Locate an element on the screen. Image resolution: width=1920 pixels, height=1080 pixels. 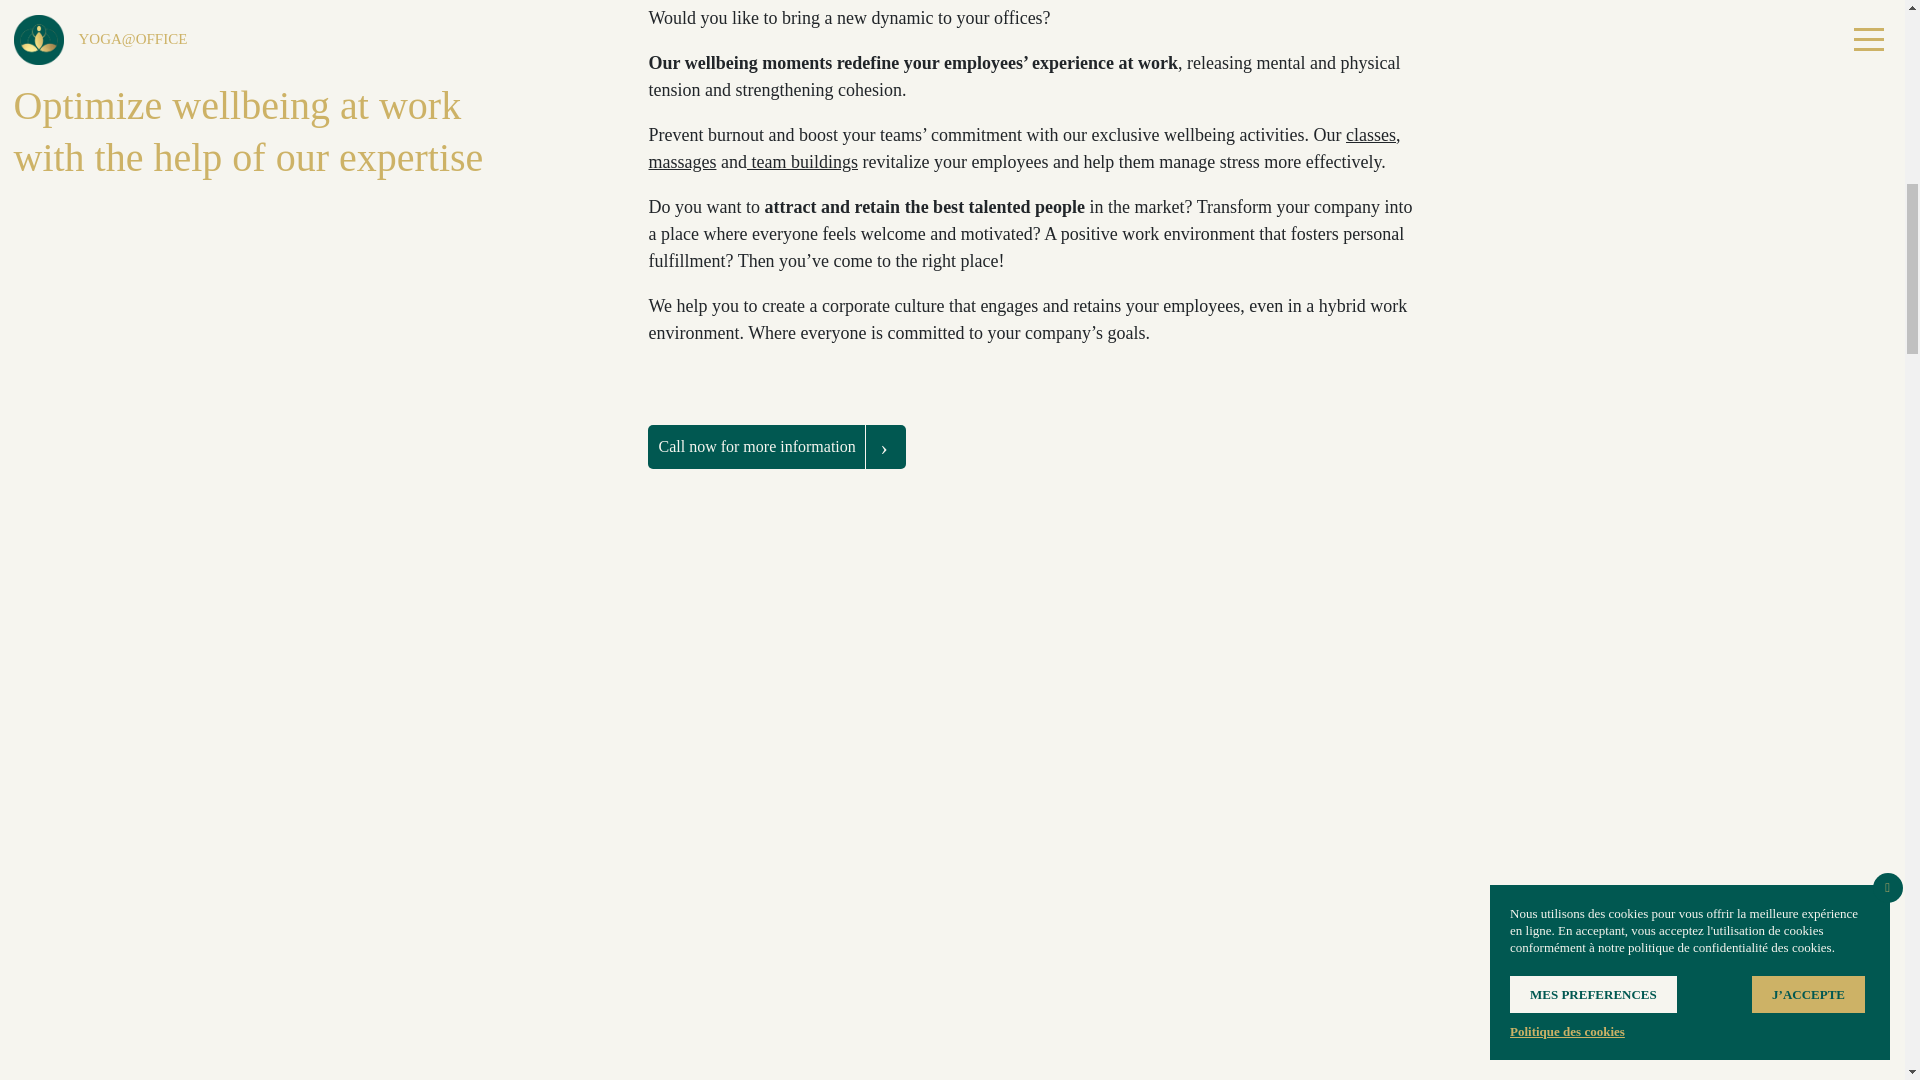
team buildings is located at coordinates (802, 162).